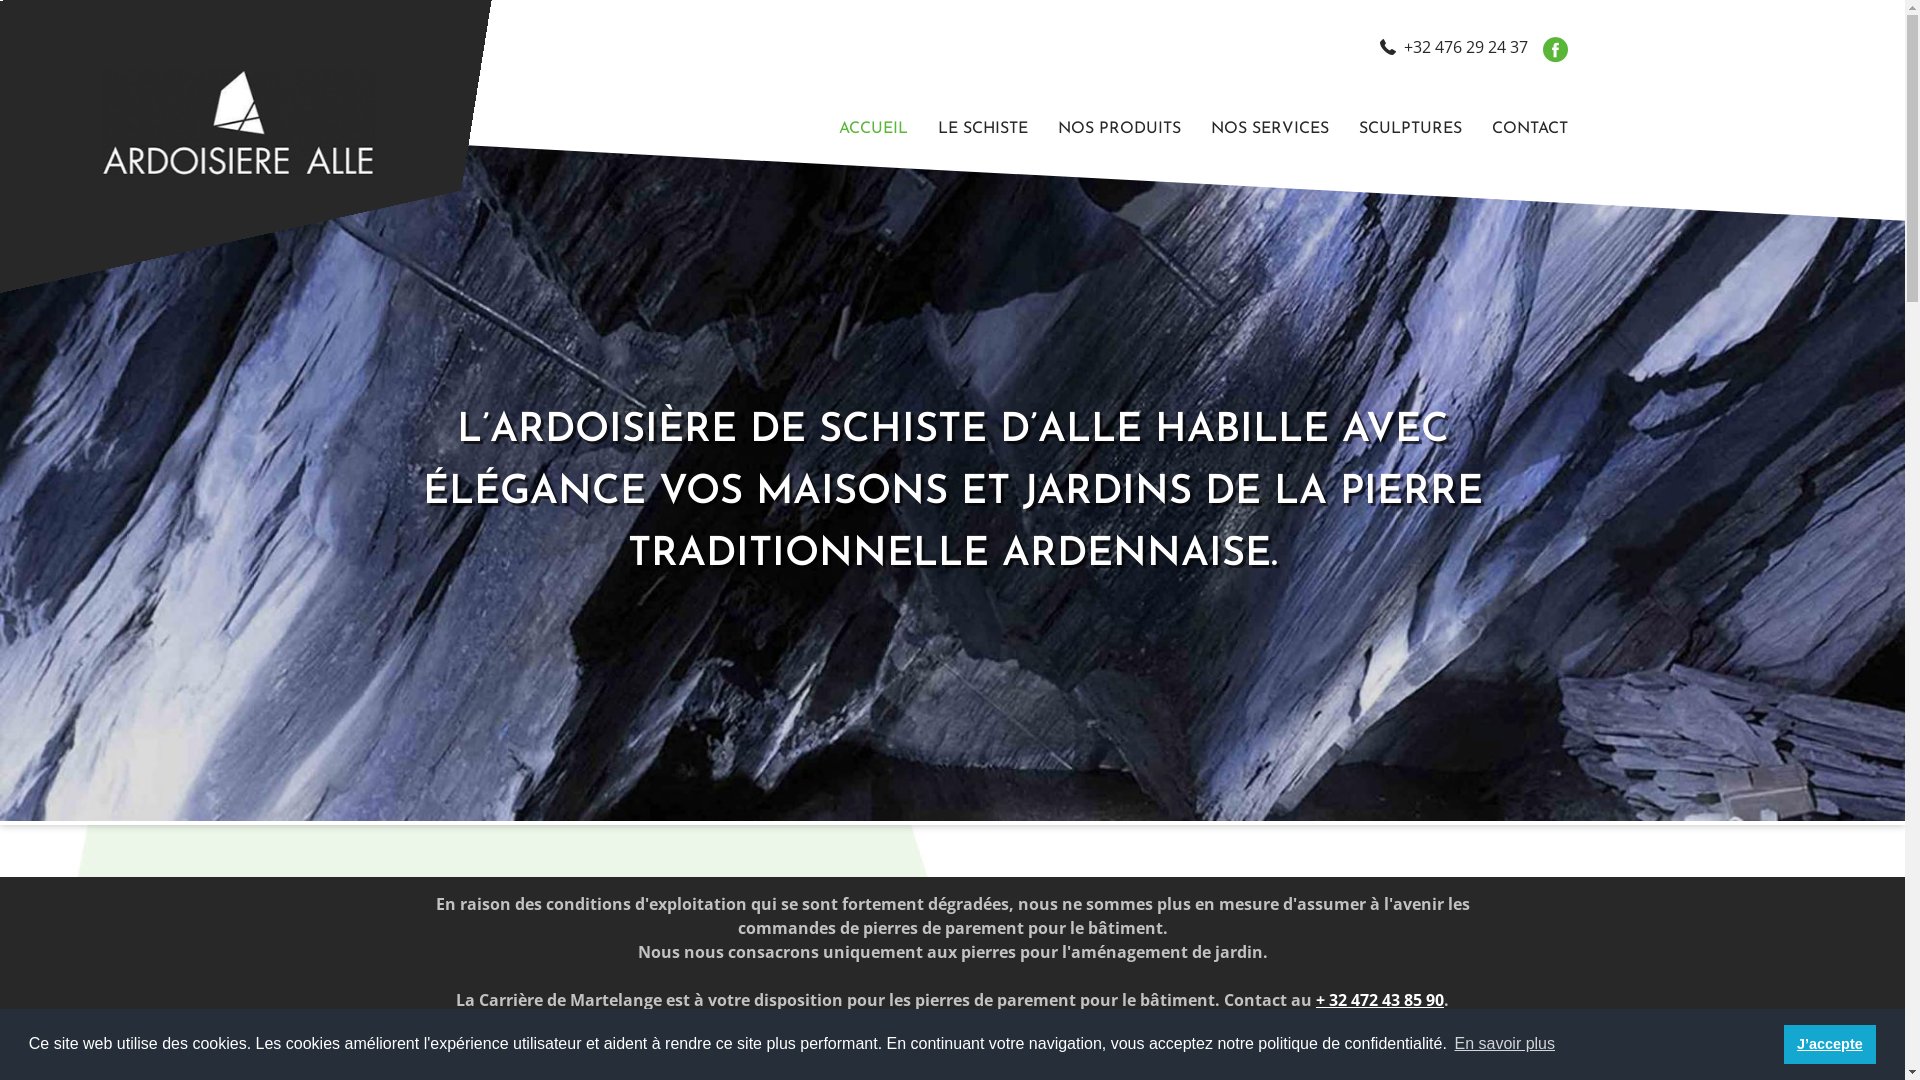 The width and height of the screenshot is (1920, 1080). What do you see at coordinates (1118, 129) in the screenshot?
I see `NOS PRODUITS` at bounding box center [1118, 129].